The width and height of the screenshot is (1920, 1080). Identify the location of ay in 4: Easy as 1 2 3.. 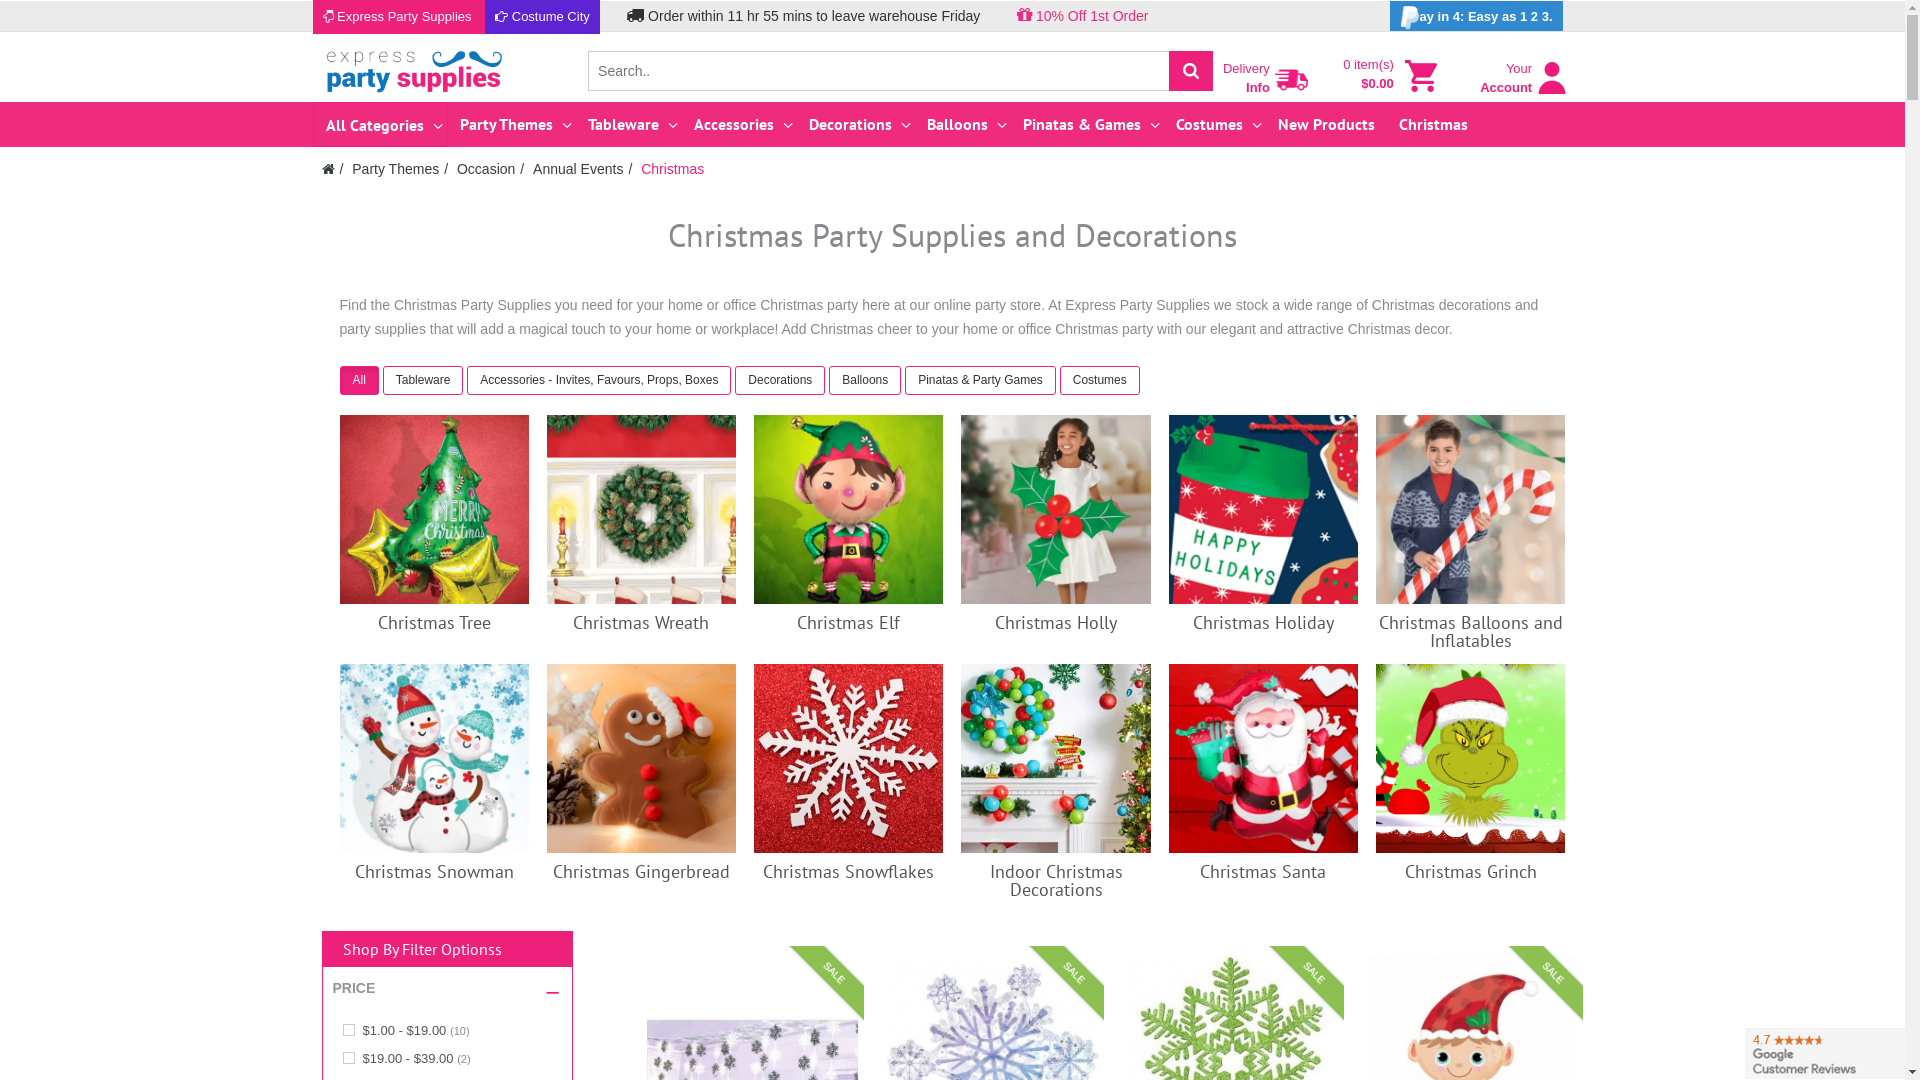
(1476, 16).